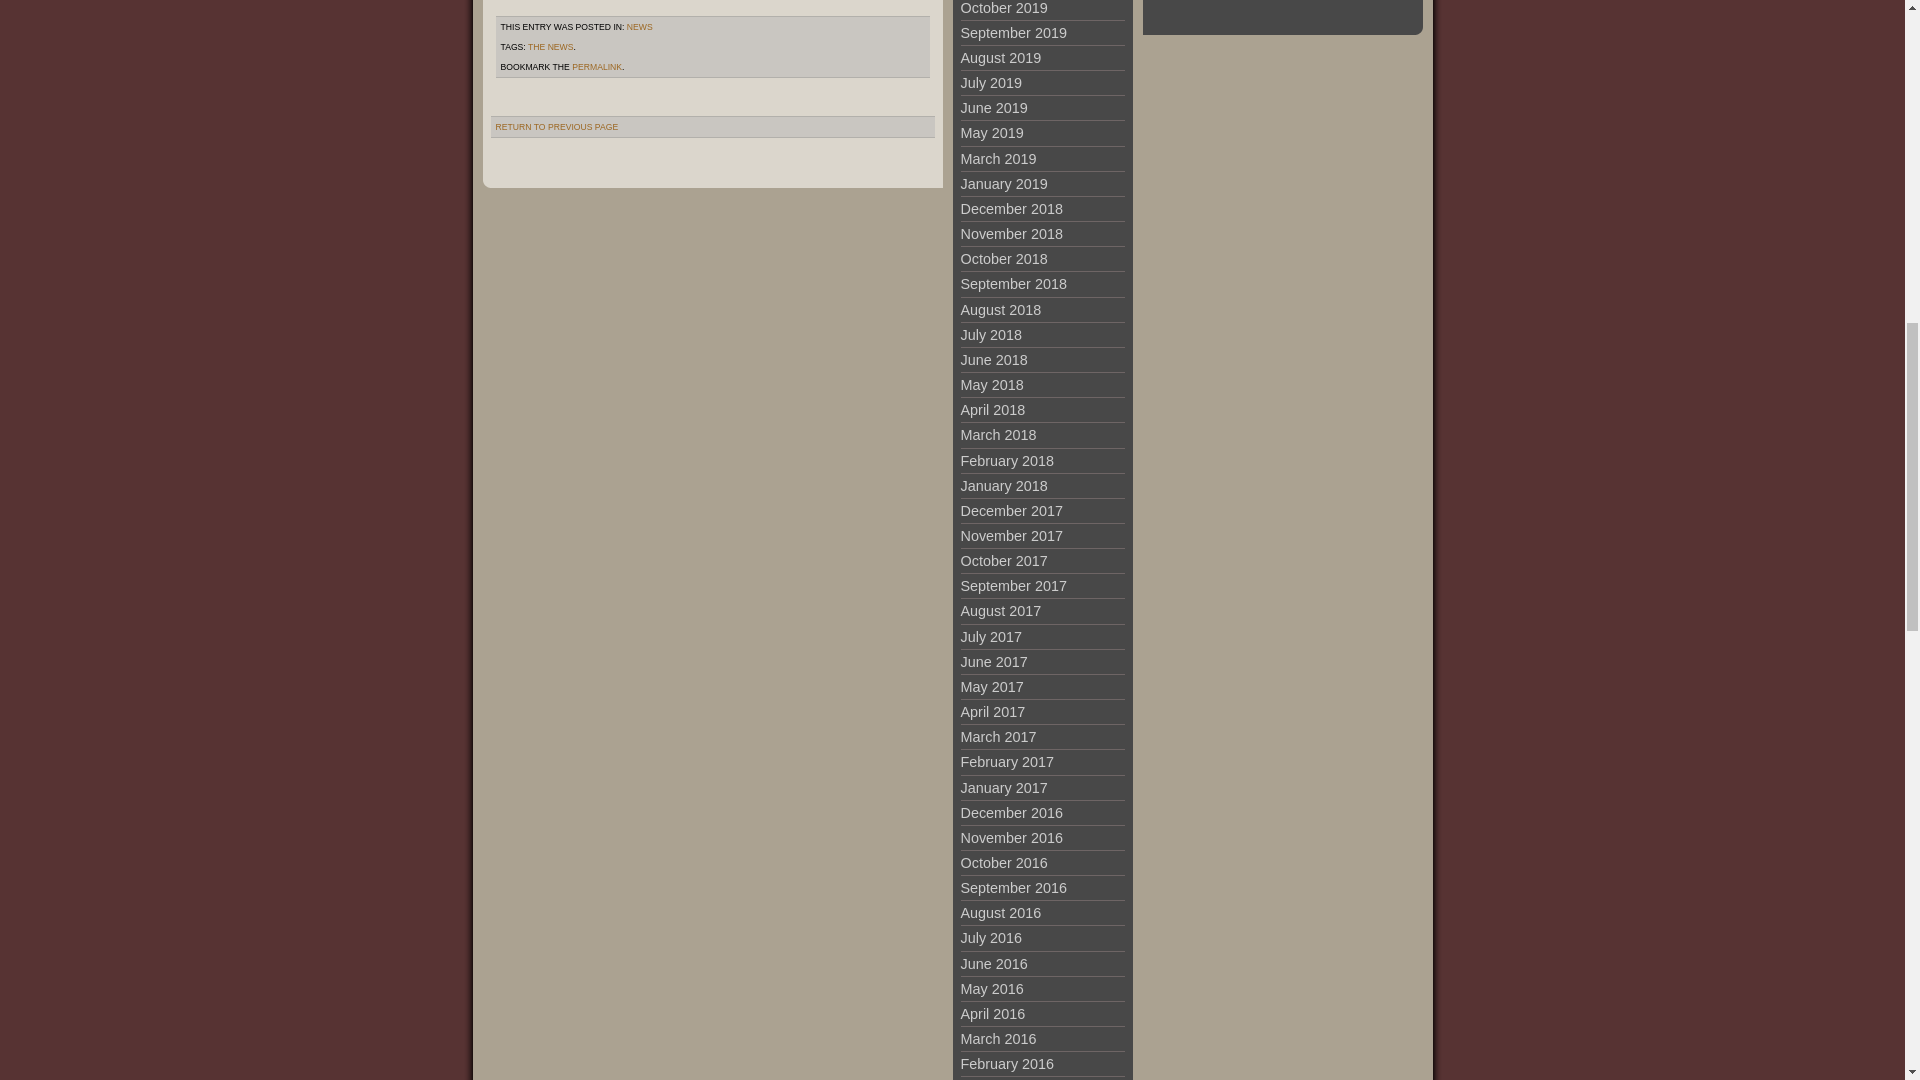  I want to click on PERMALINK, so click(597, 66).